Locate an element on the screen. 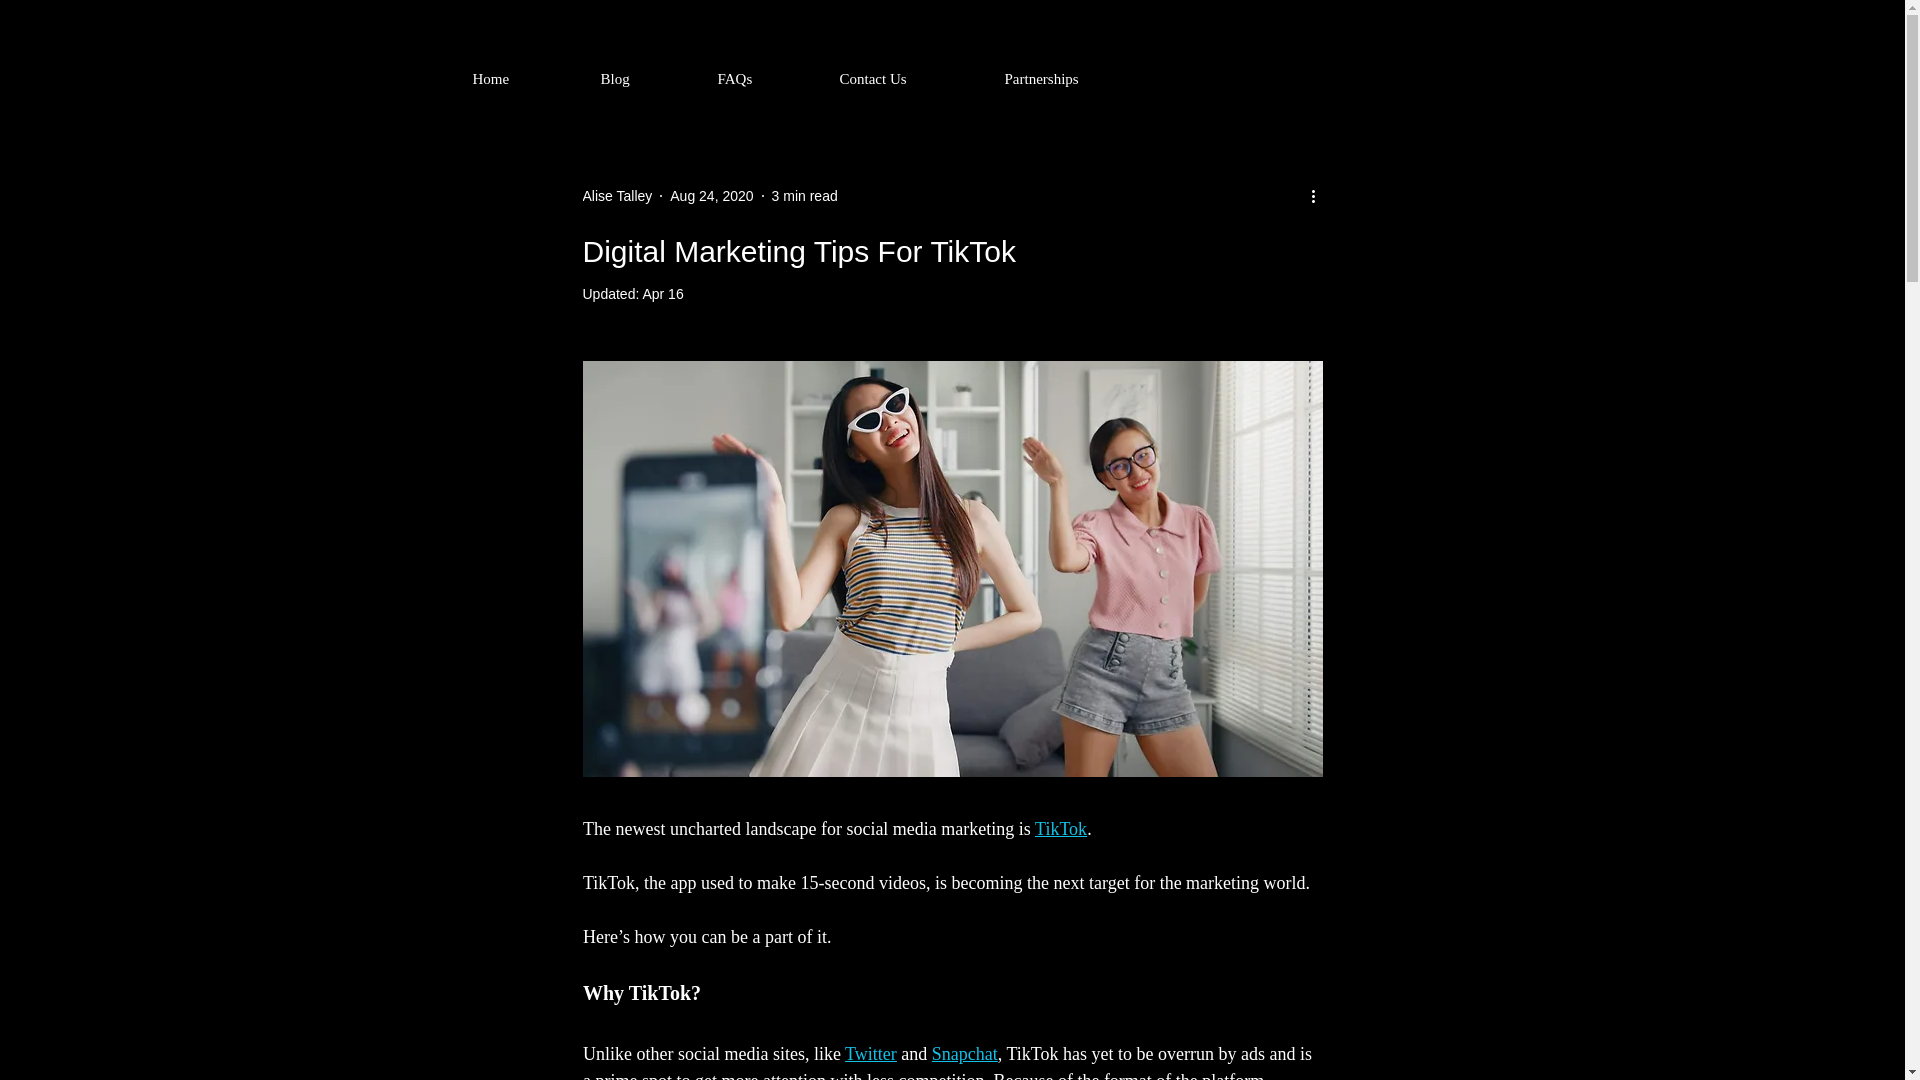 Image resolution: width=1920 pixels, height=1080 pixels. Partnerships is located at coordinates (1082, 78).